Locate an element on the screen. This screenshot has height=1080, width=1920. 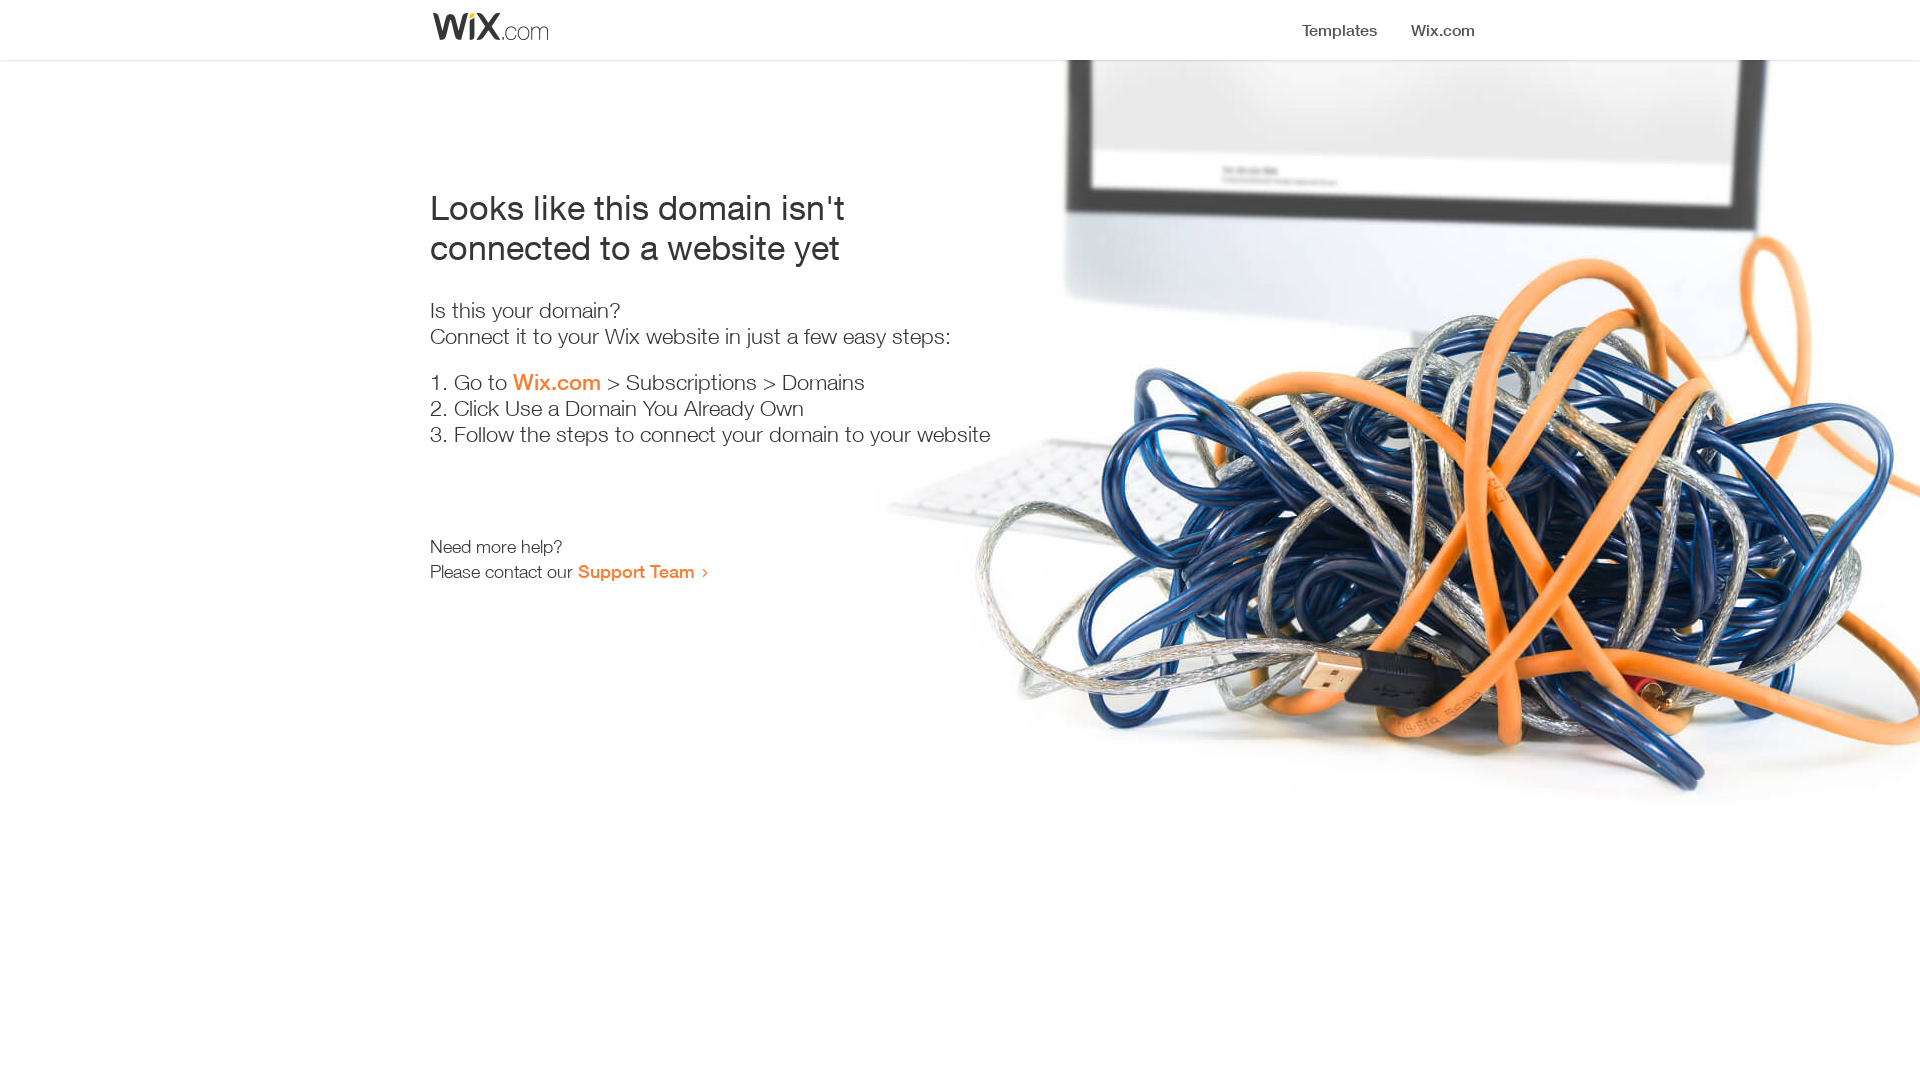
Support Team is located at coordinates (636, 571).